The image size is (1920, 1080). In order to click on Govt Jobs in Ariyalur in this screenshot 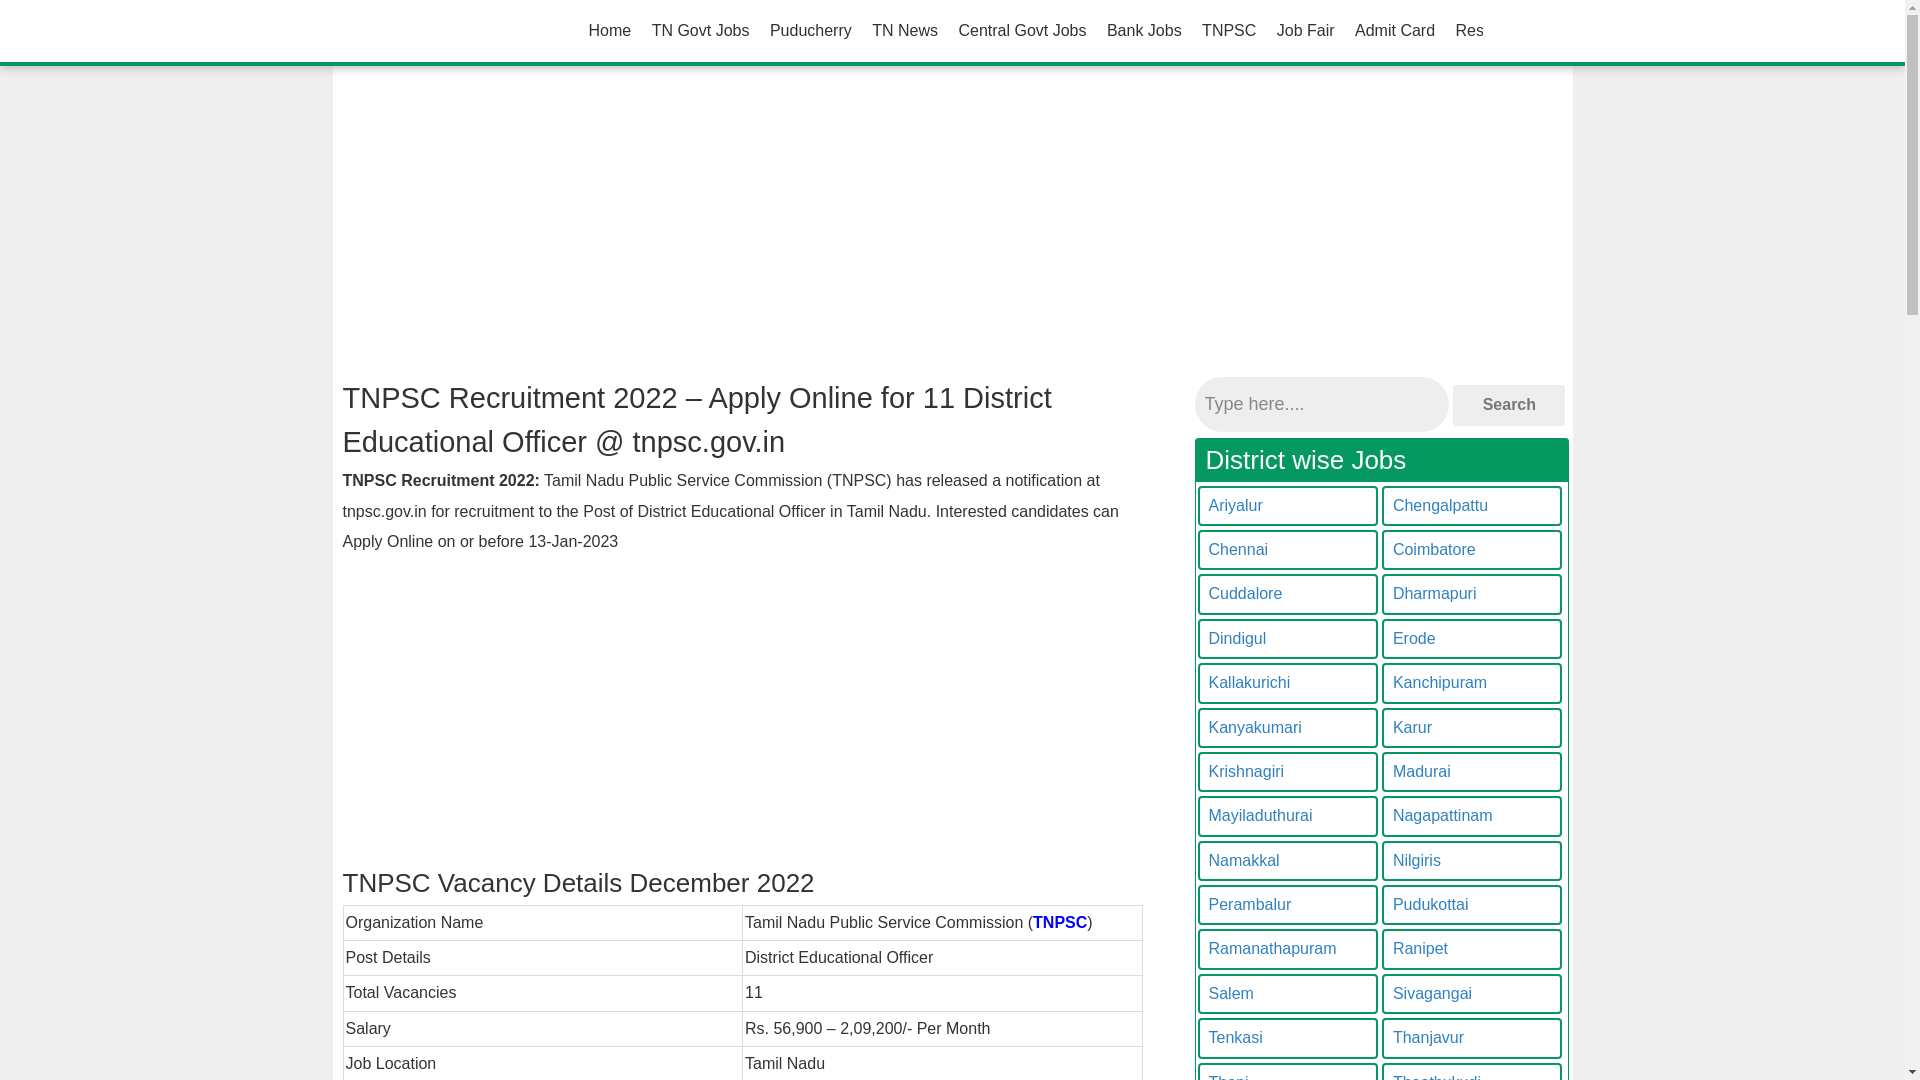, I will do `click(1288, 506)`.